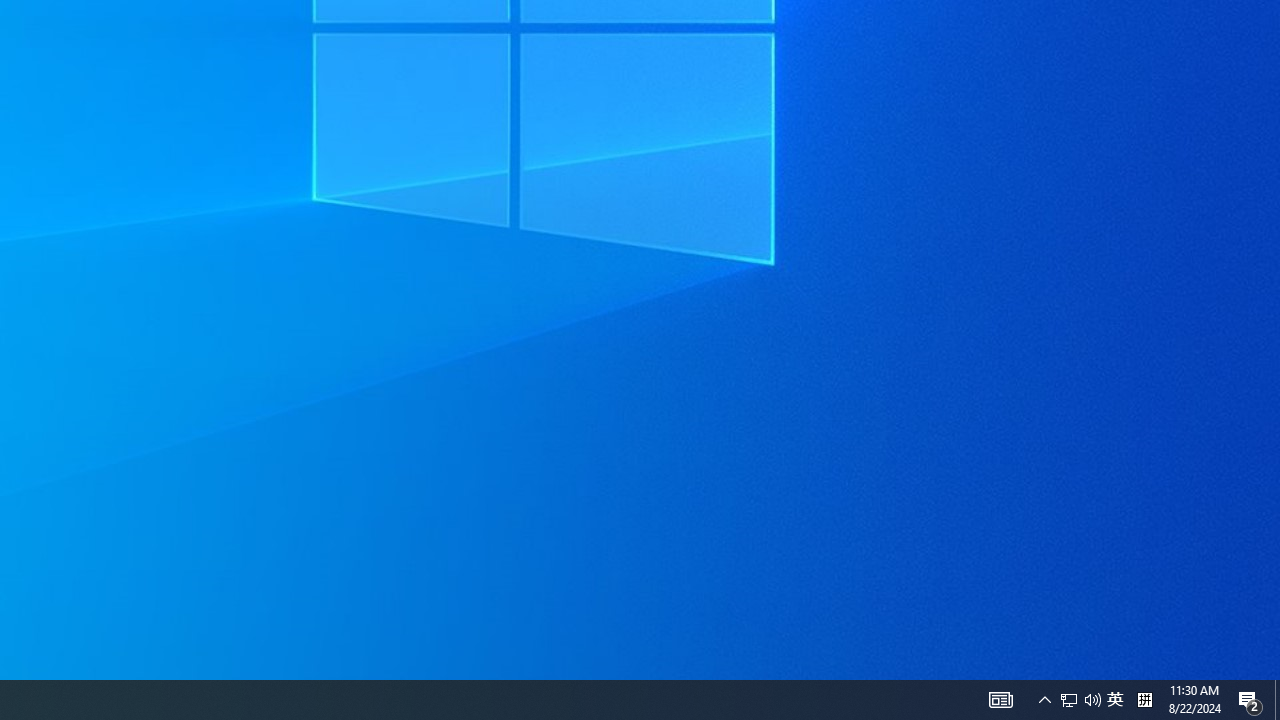  Describe the element at coordinates (1092, 700) in the screenshot. I see `Notification Chevron` at that location.